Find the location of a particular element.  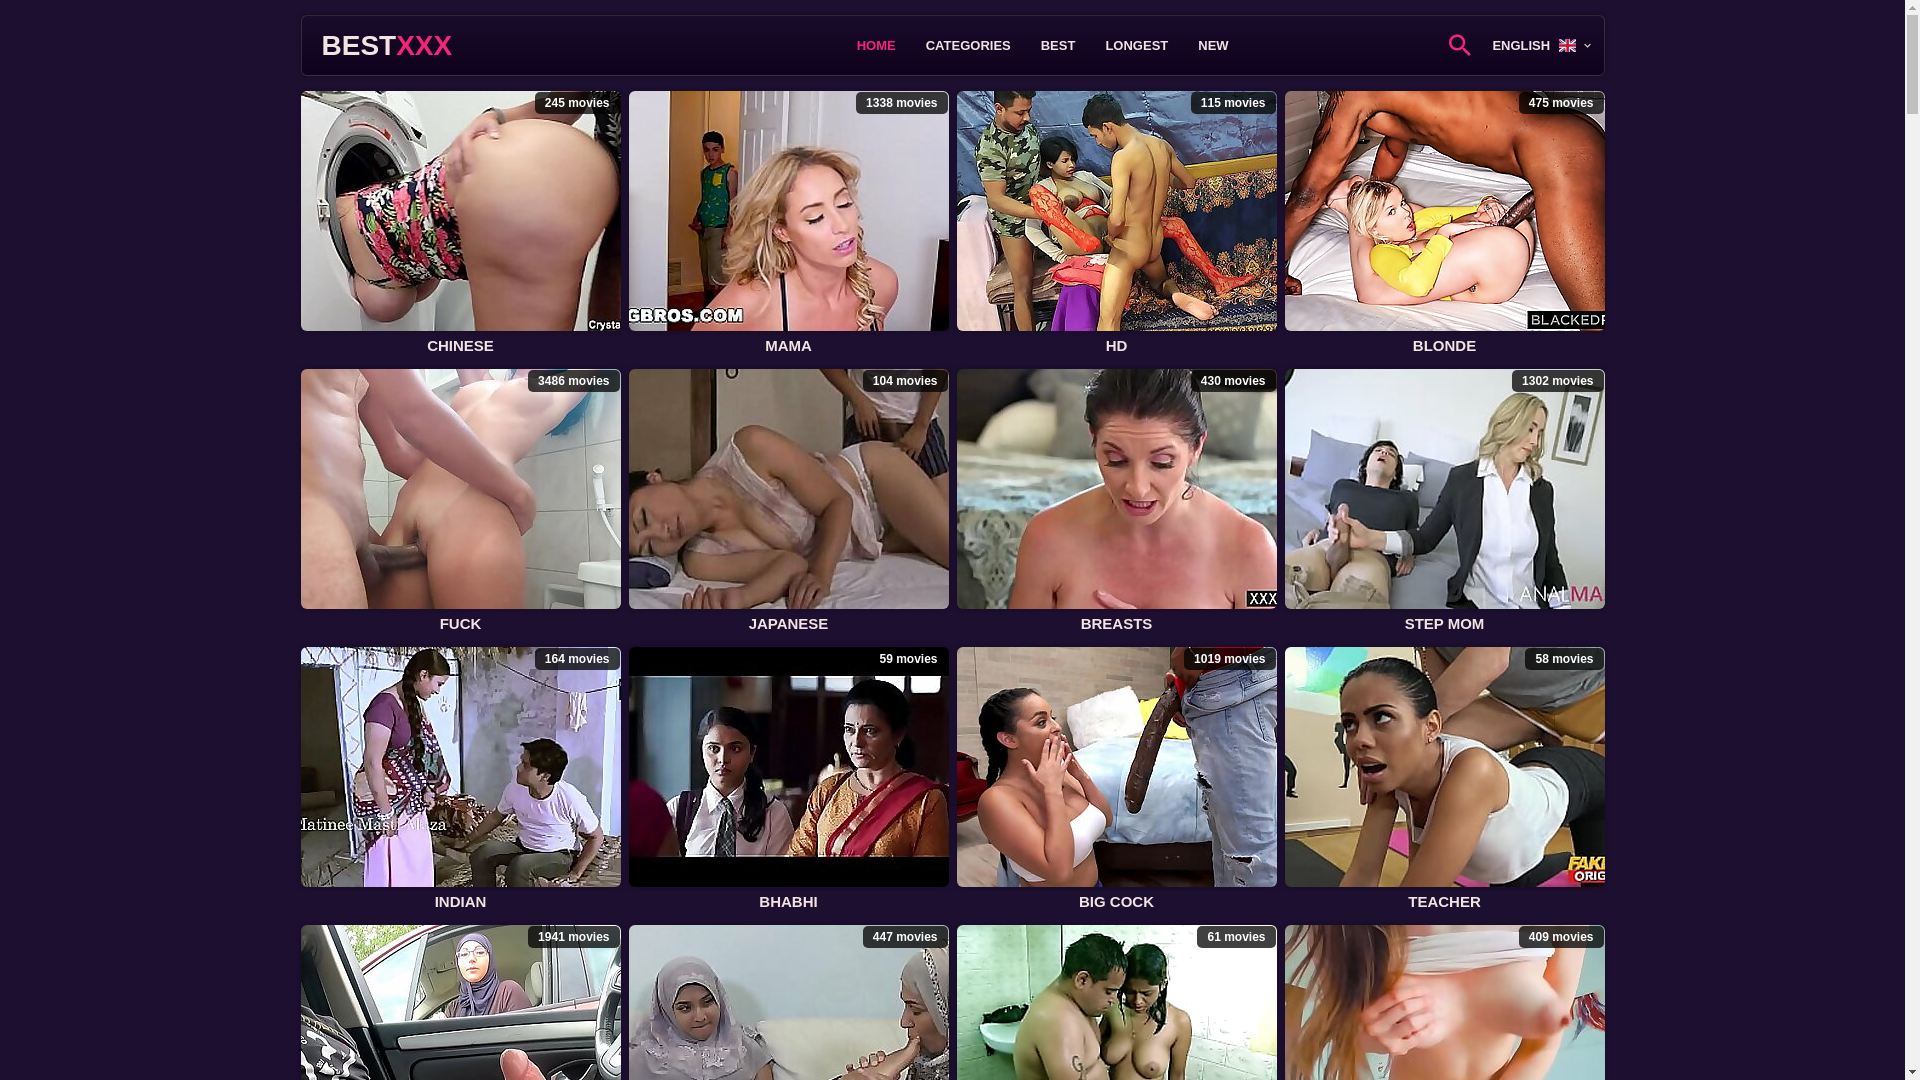

245 movies
CHINESE is located at coordinates (460, 226).